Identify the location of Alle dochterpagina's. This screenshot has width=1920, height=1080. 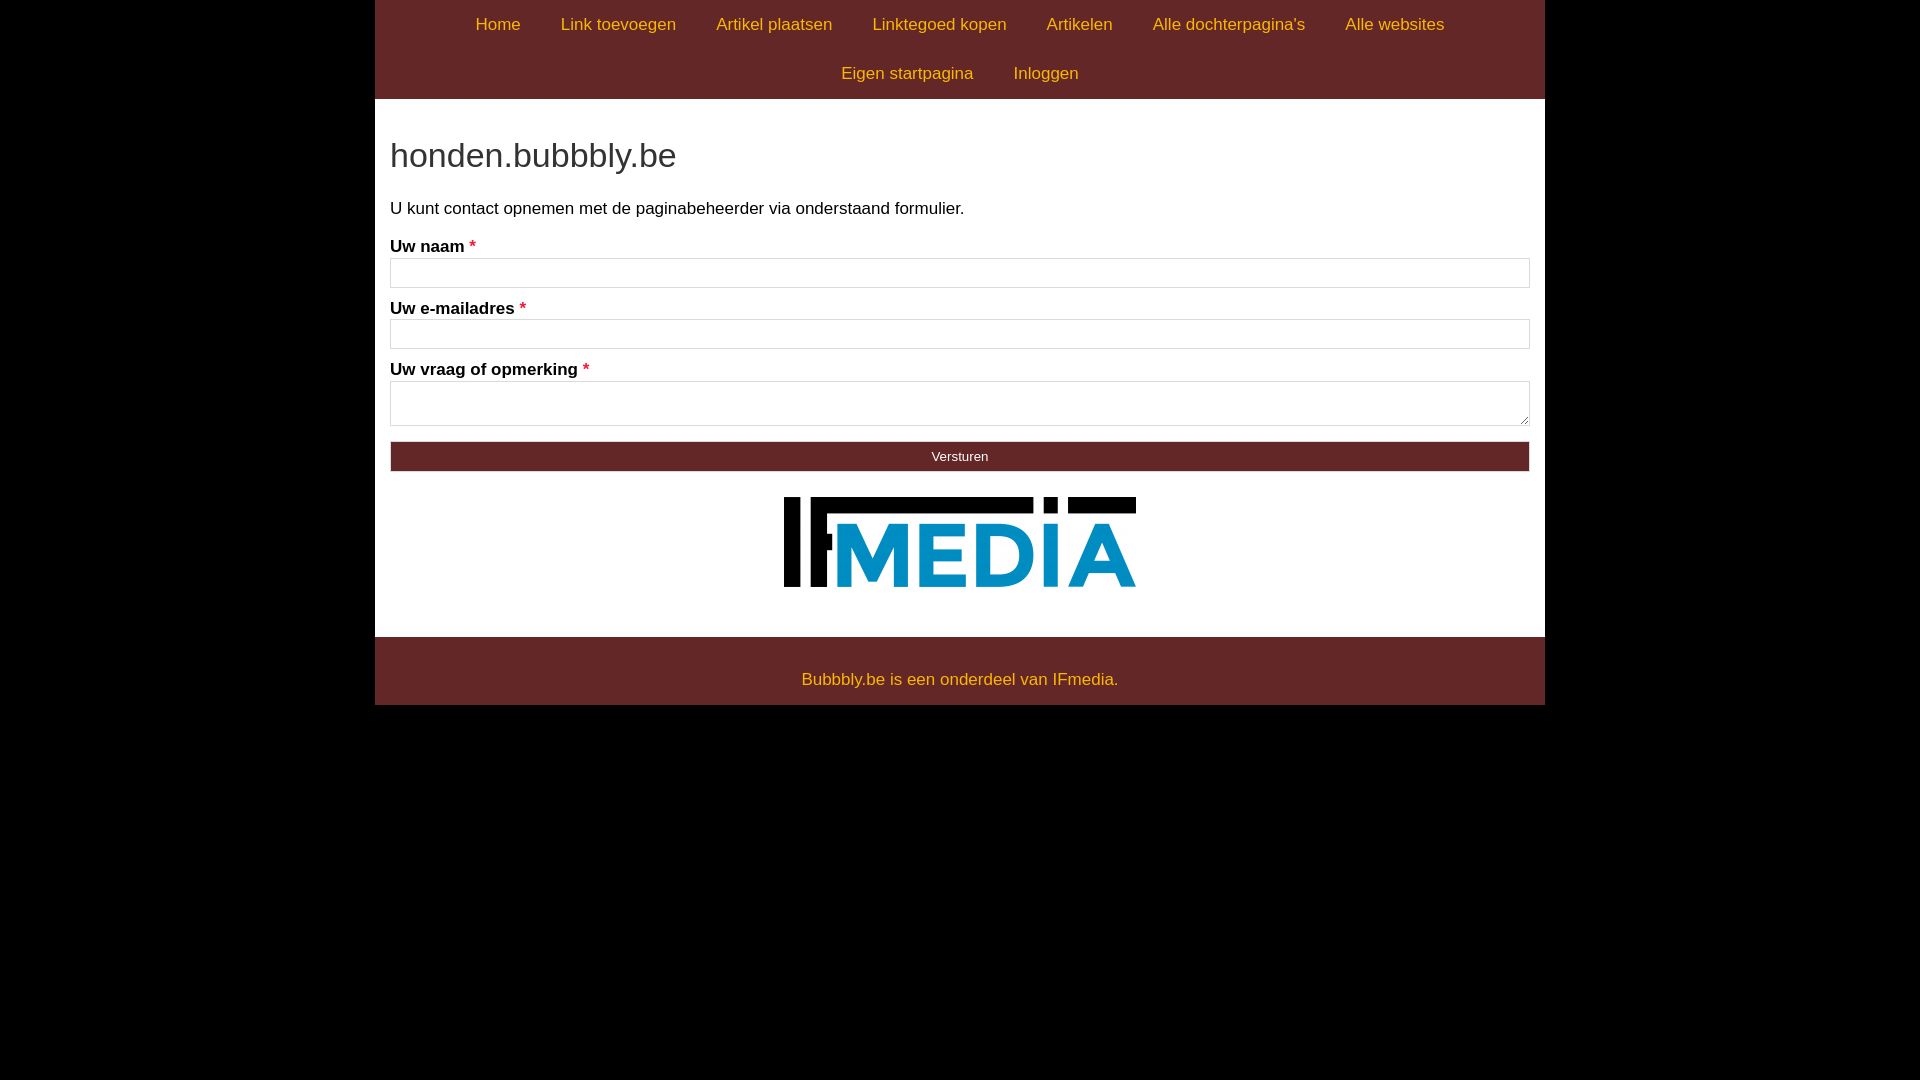
(1230, 24).